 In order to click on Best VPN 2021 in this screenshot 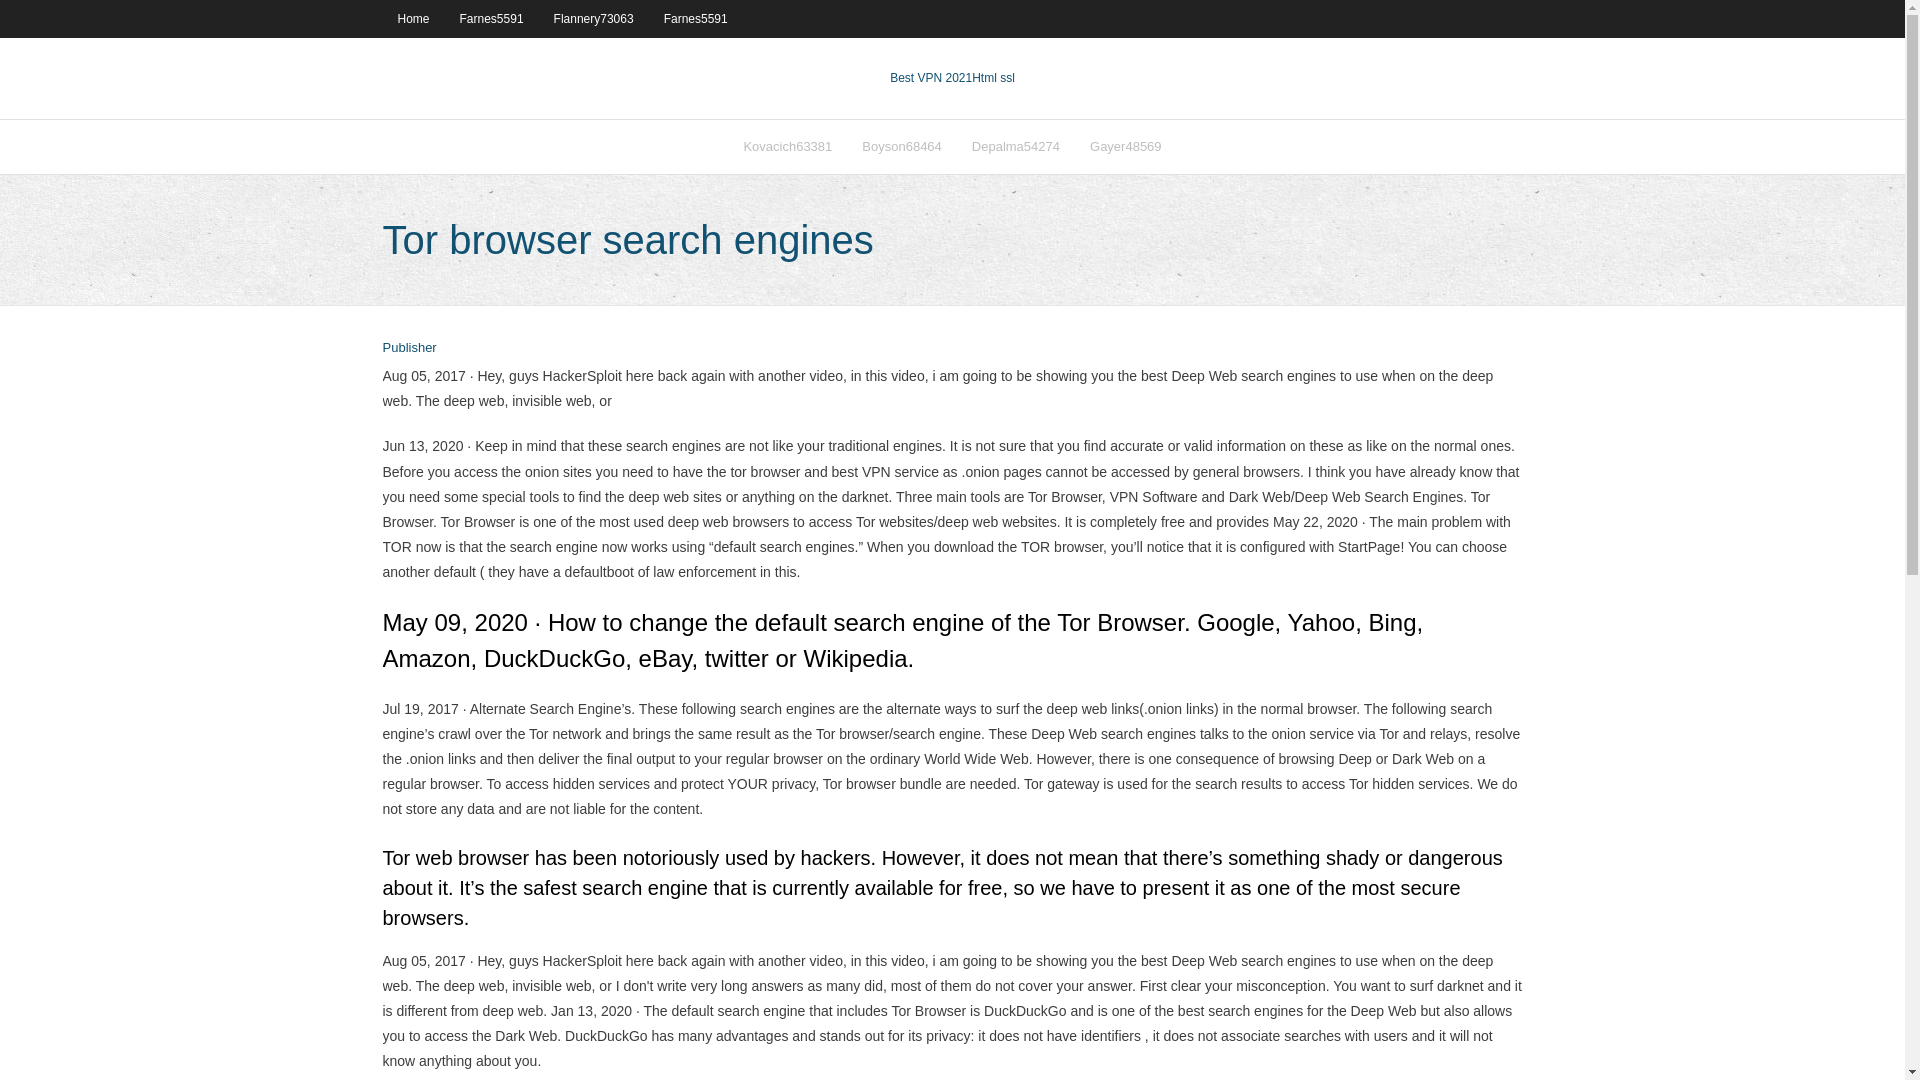, I will do `click(930, 78)`.